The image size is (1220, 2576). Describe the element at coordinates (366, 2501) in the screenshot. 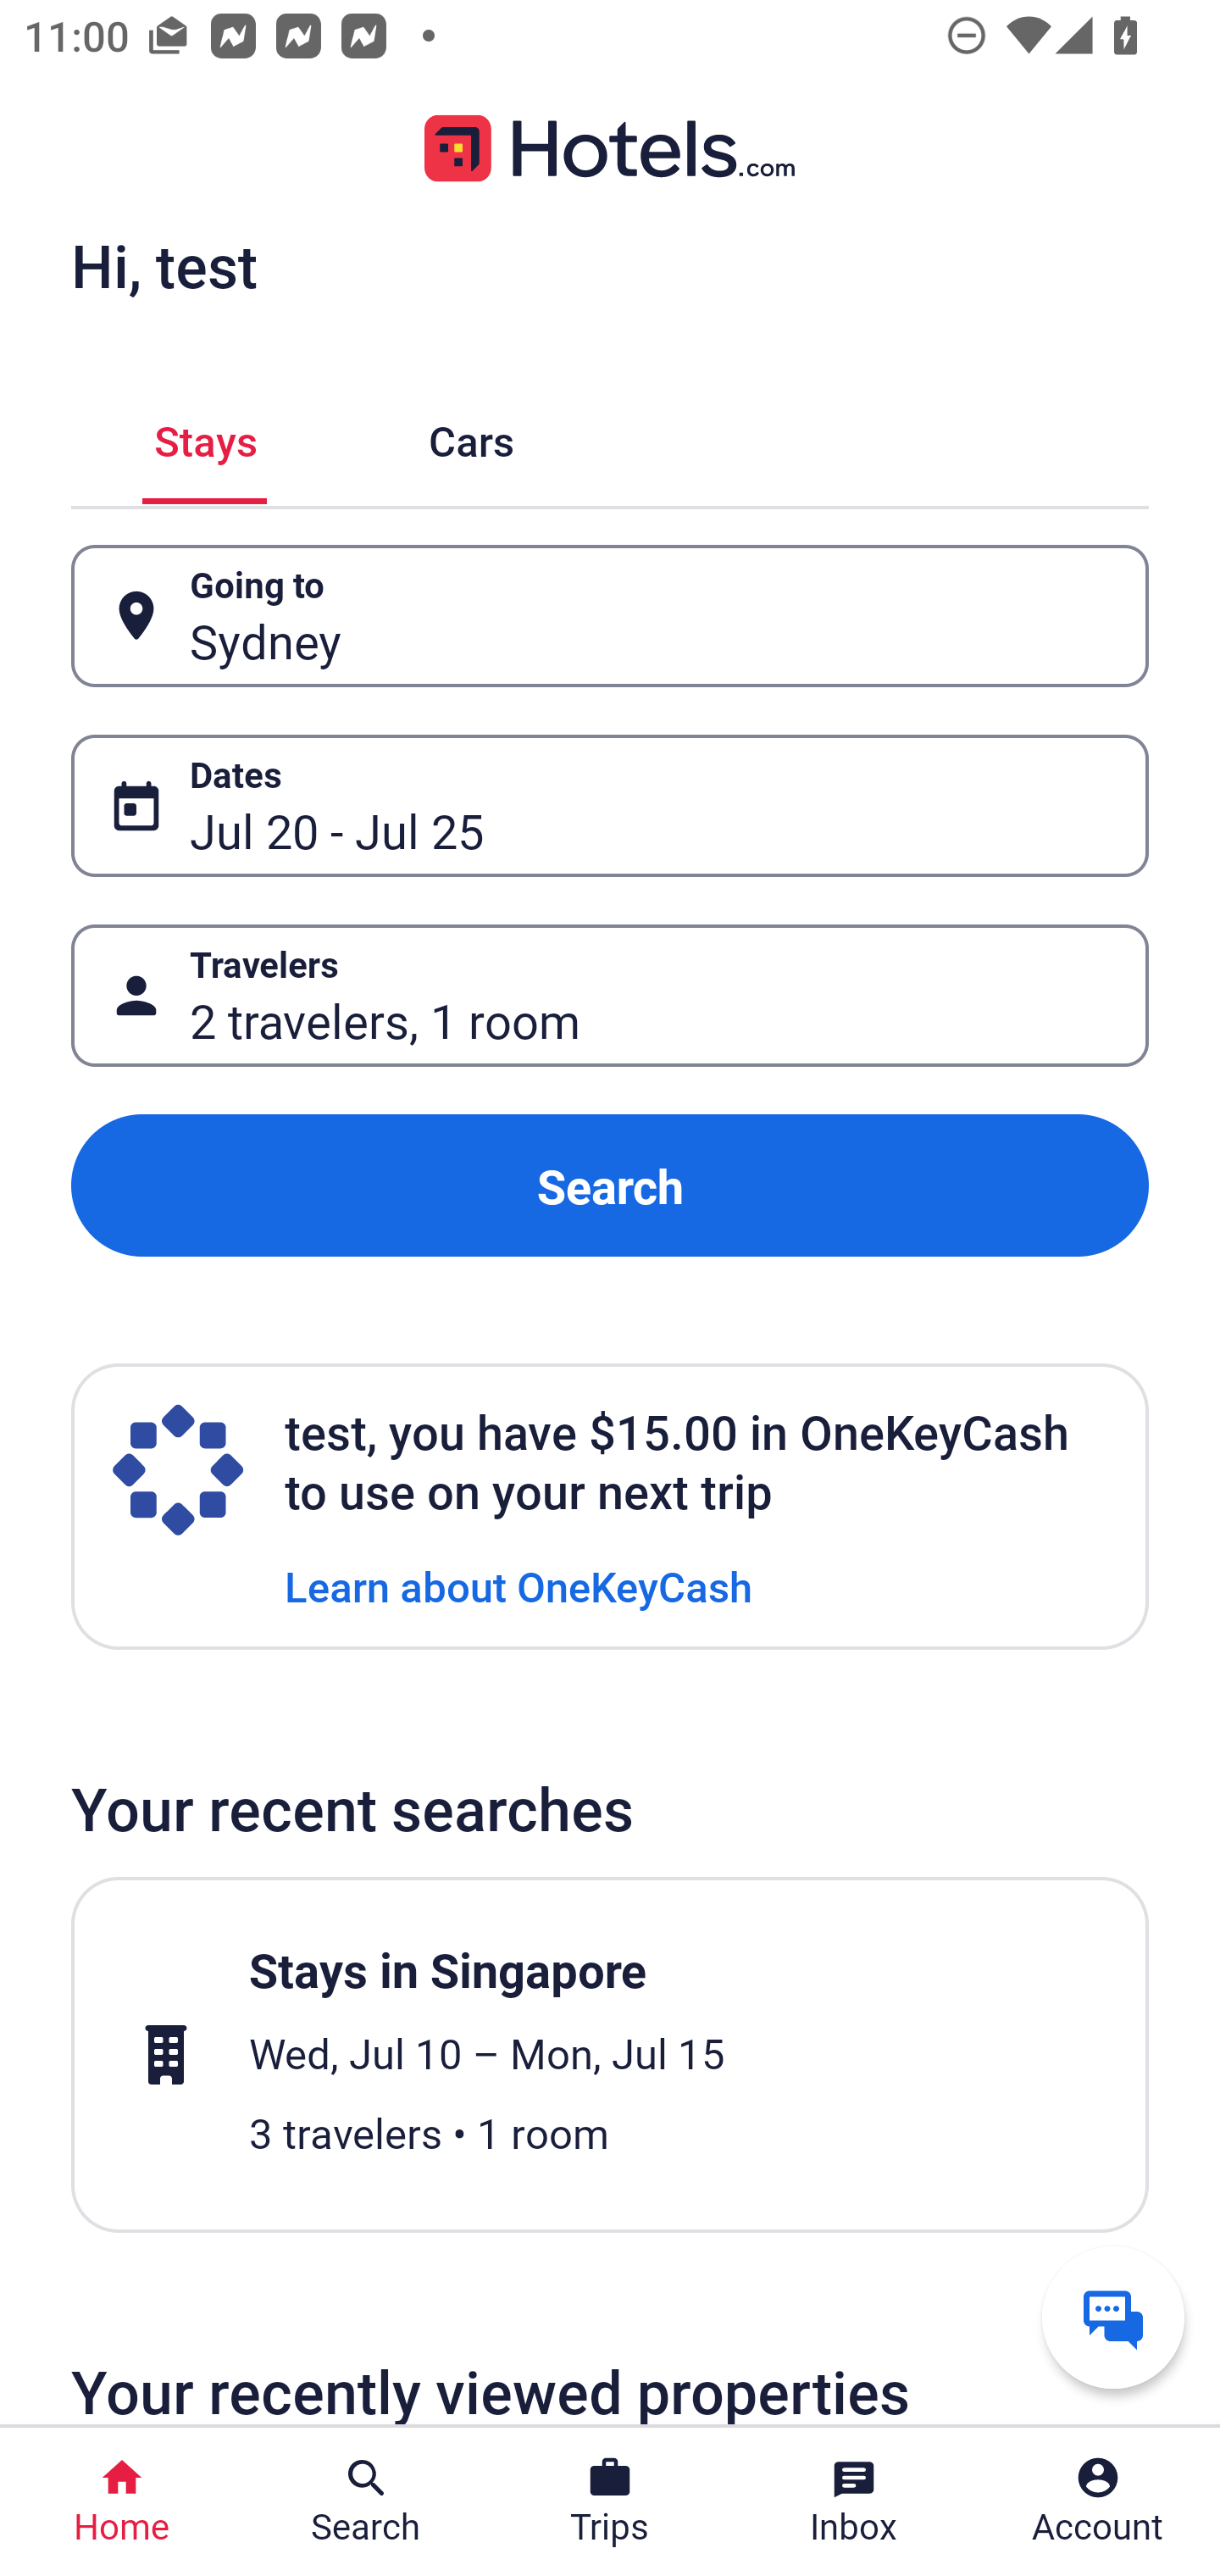

I see `Search Search Button` at that location.